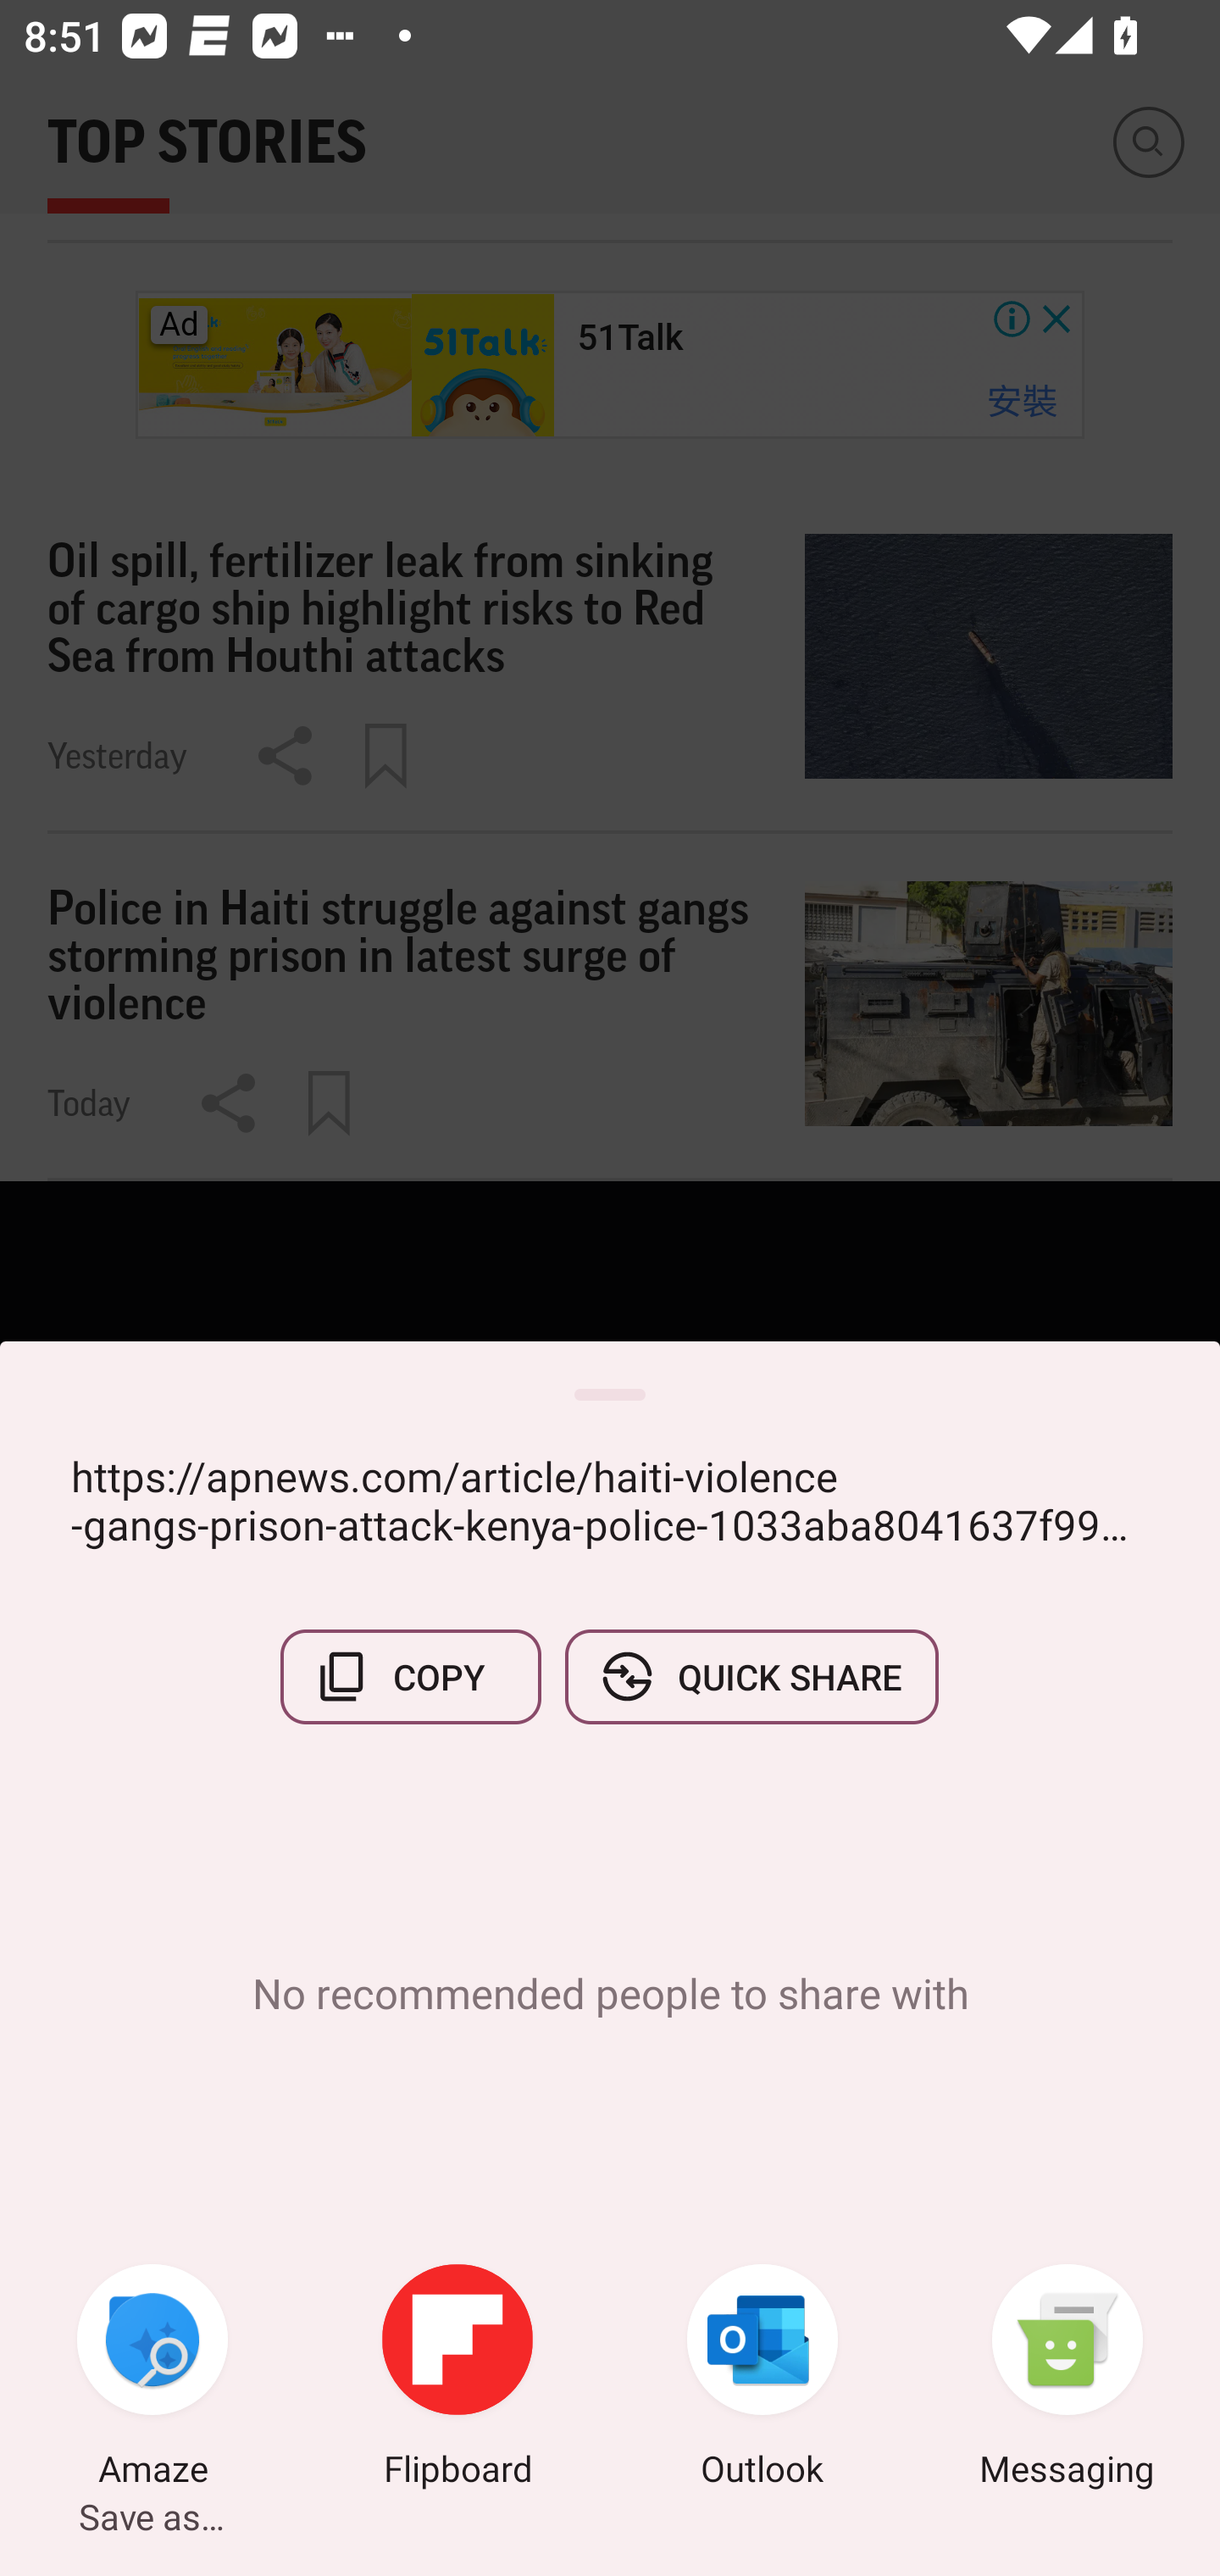 The image size is (1220, 2576). Describe the element at coordinates (1067, 2379) in the screenshot. I see `Messaging` at that location.